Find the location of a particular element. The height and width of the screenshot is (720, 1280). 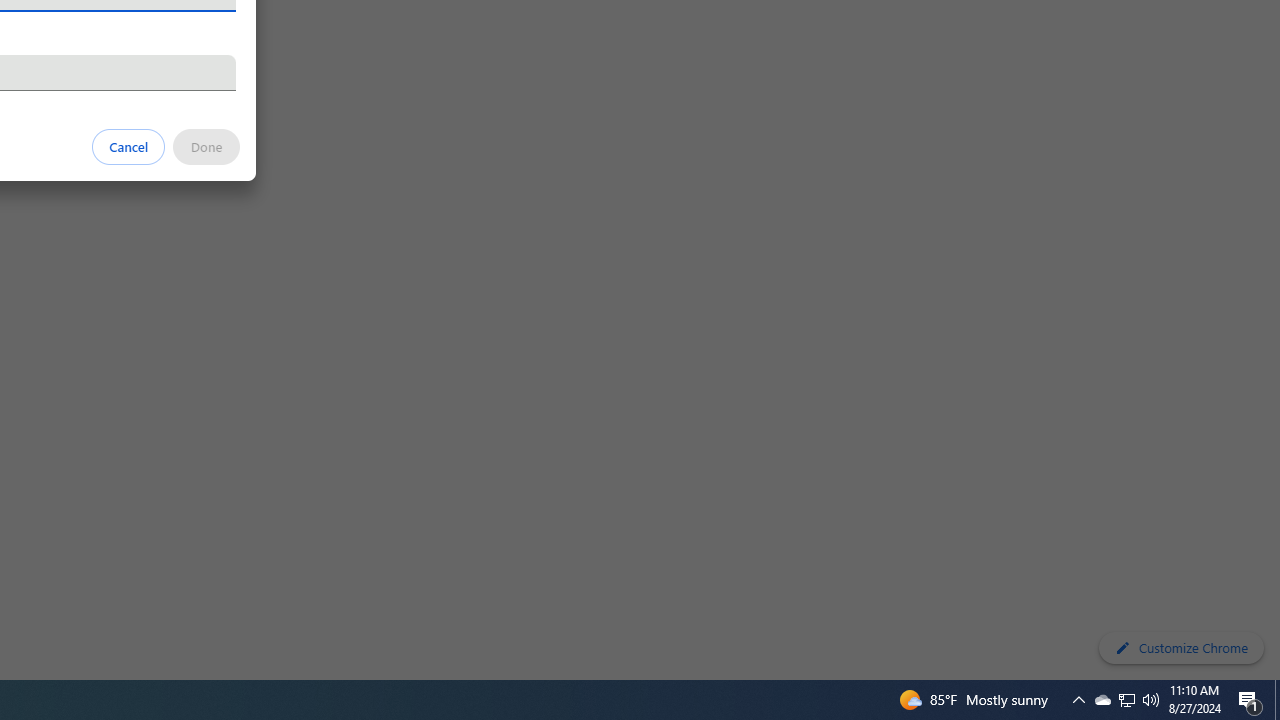

Done is located at coordinates (206, 146).